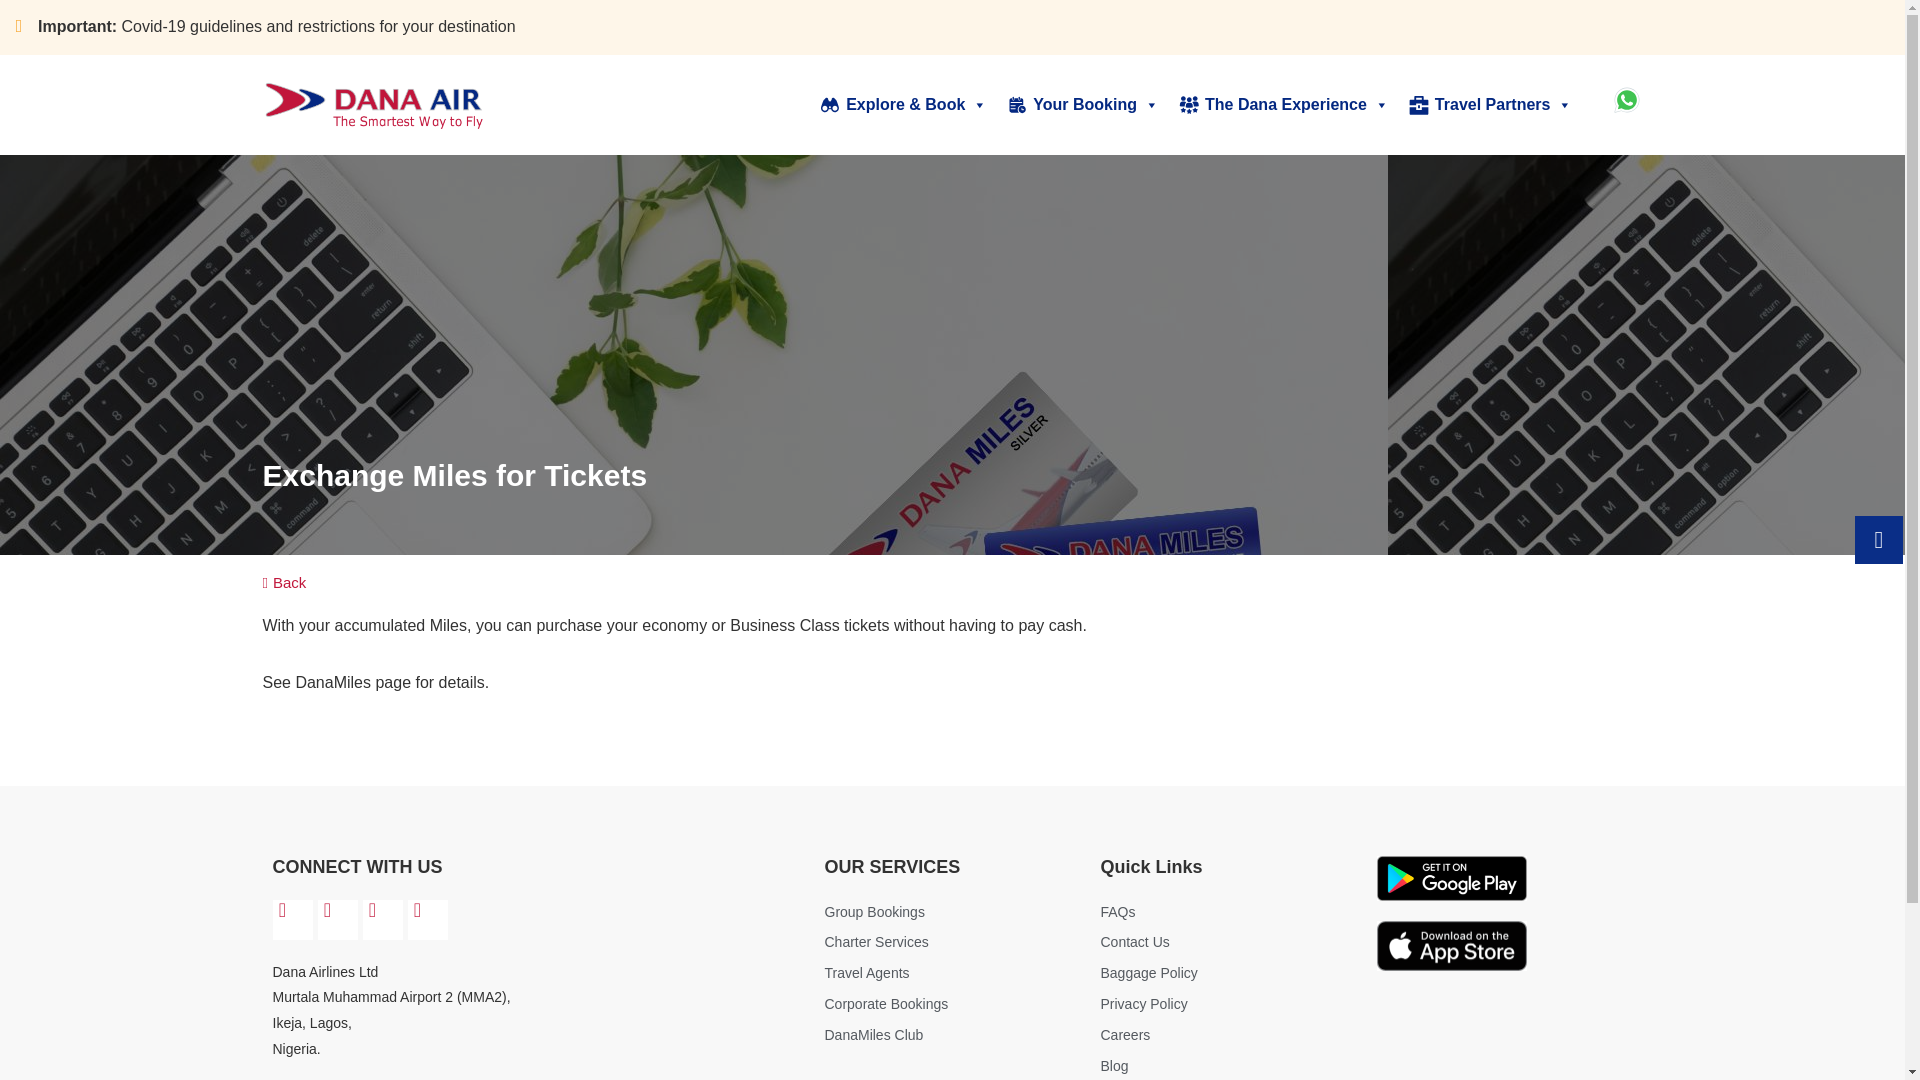 The image size is (1920, 1080). I want to click on Youtube, so click(292, 919).